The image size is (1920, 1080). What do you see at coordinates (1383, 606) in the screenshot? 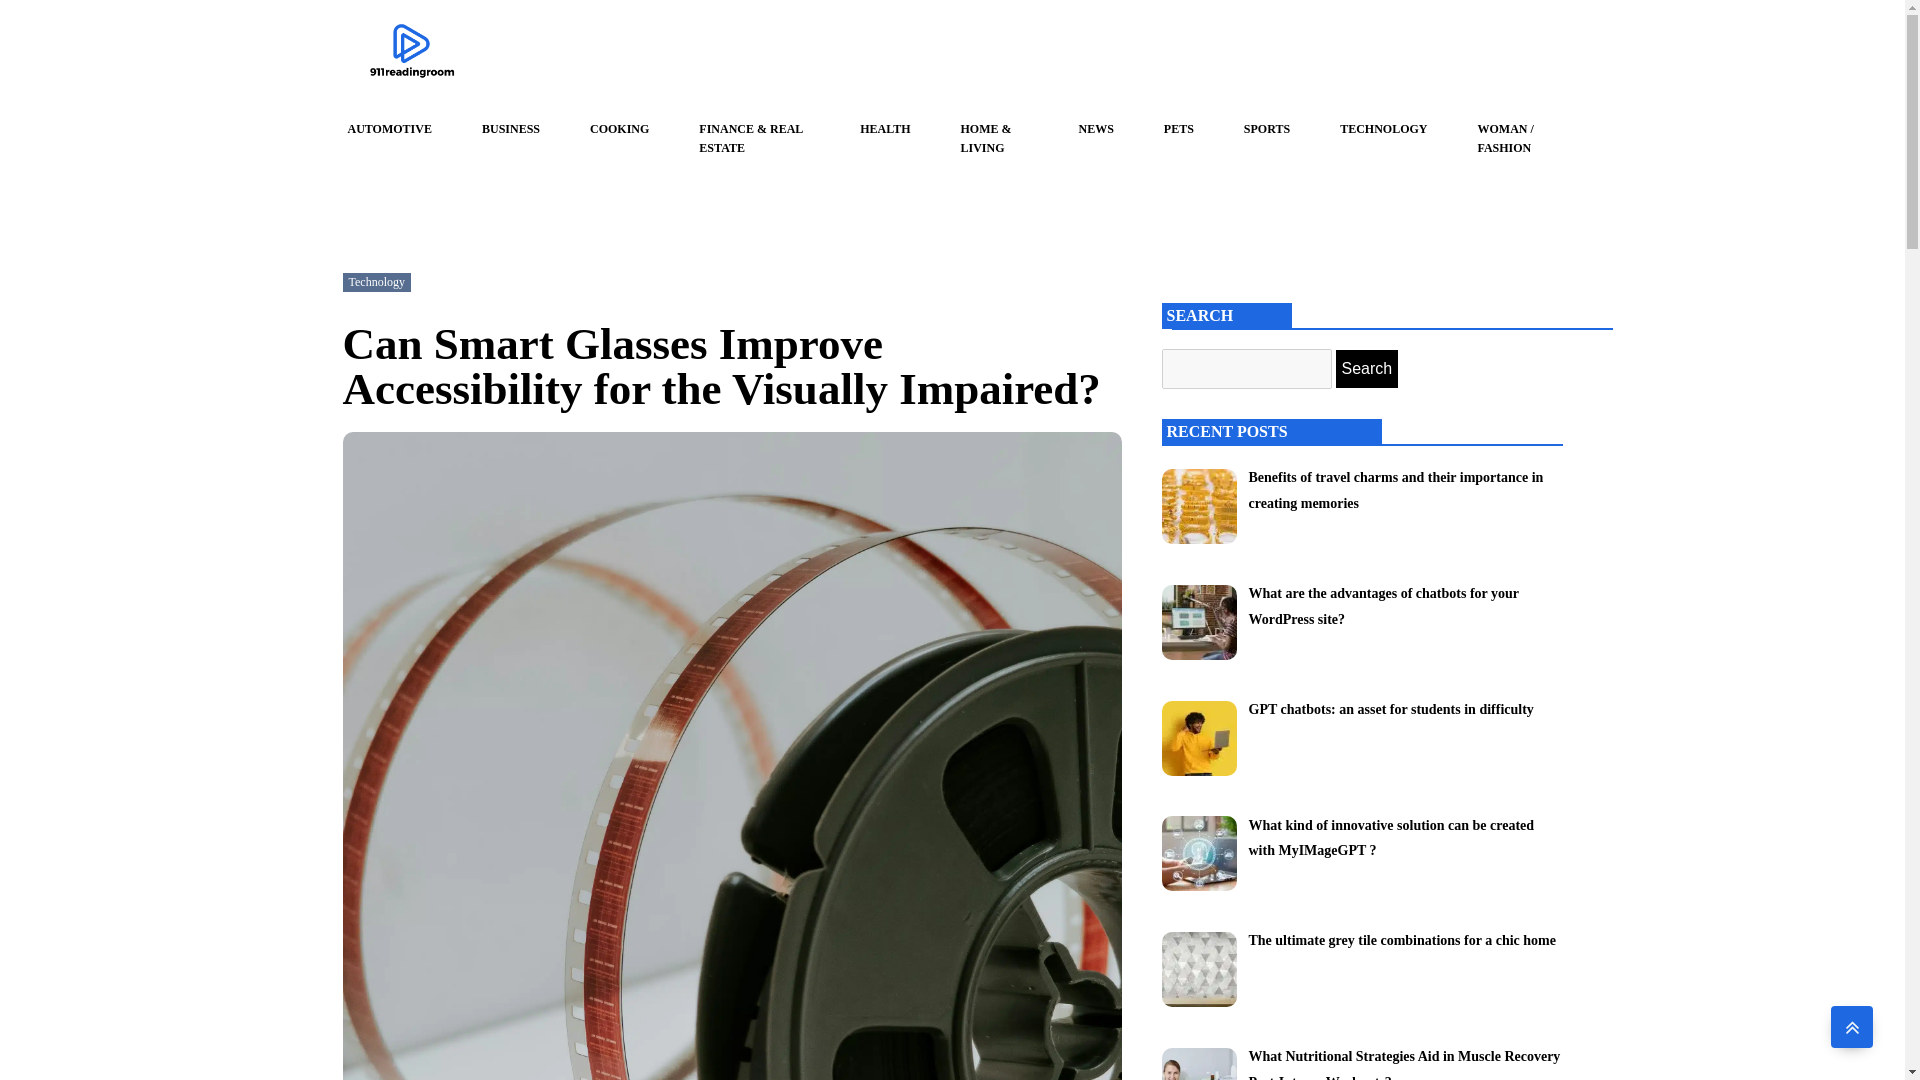
I see `What are the advantages of chatbots for your WordPress site?` at bounding box center [1383, 606].